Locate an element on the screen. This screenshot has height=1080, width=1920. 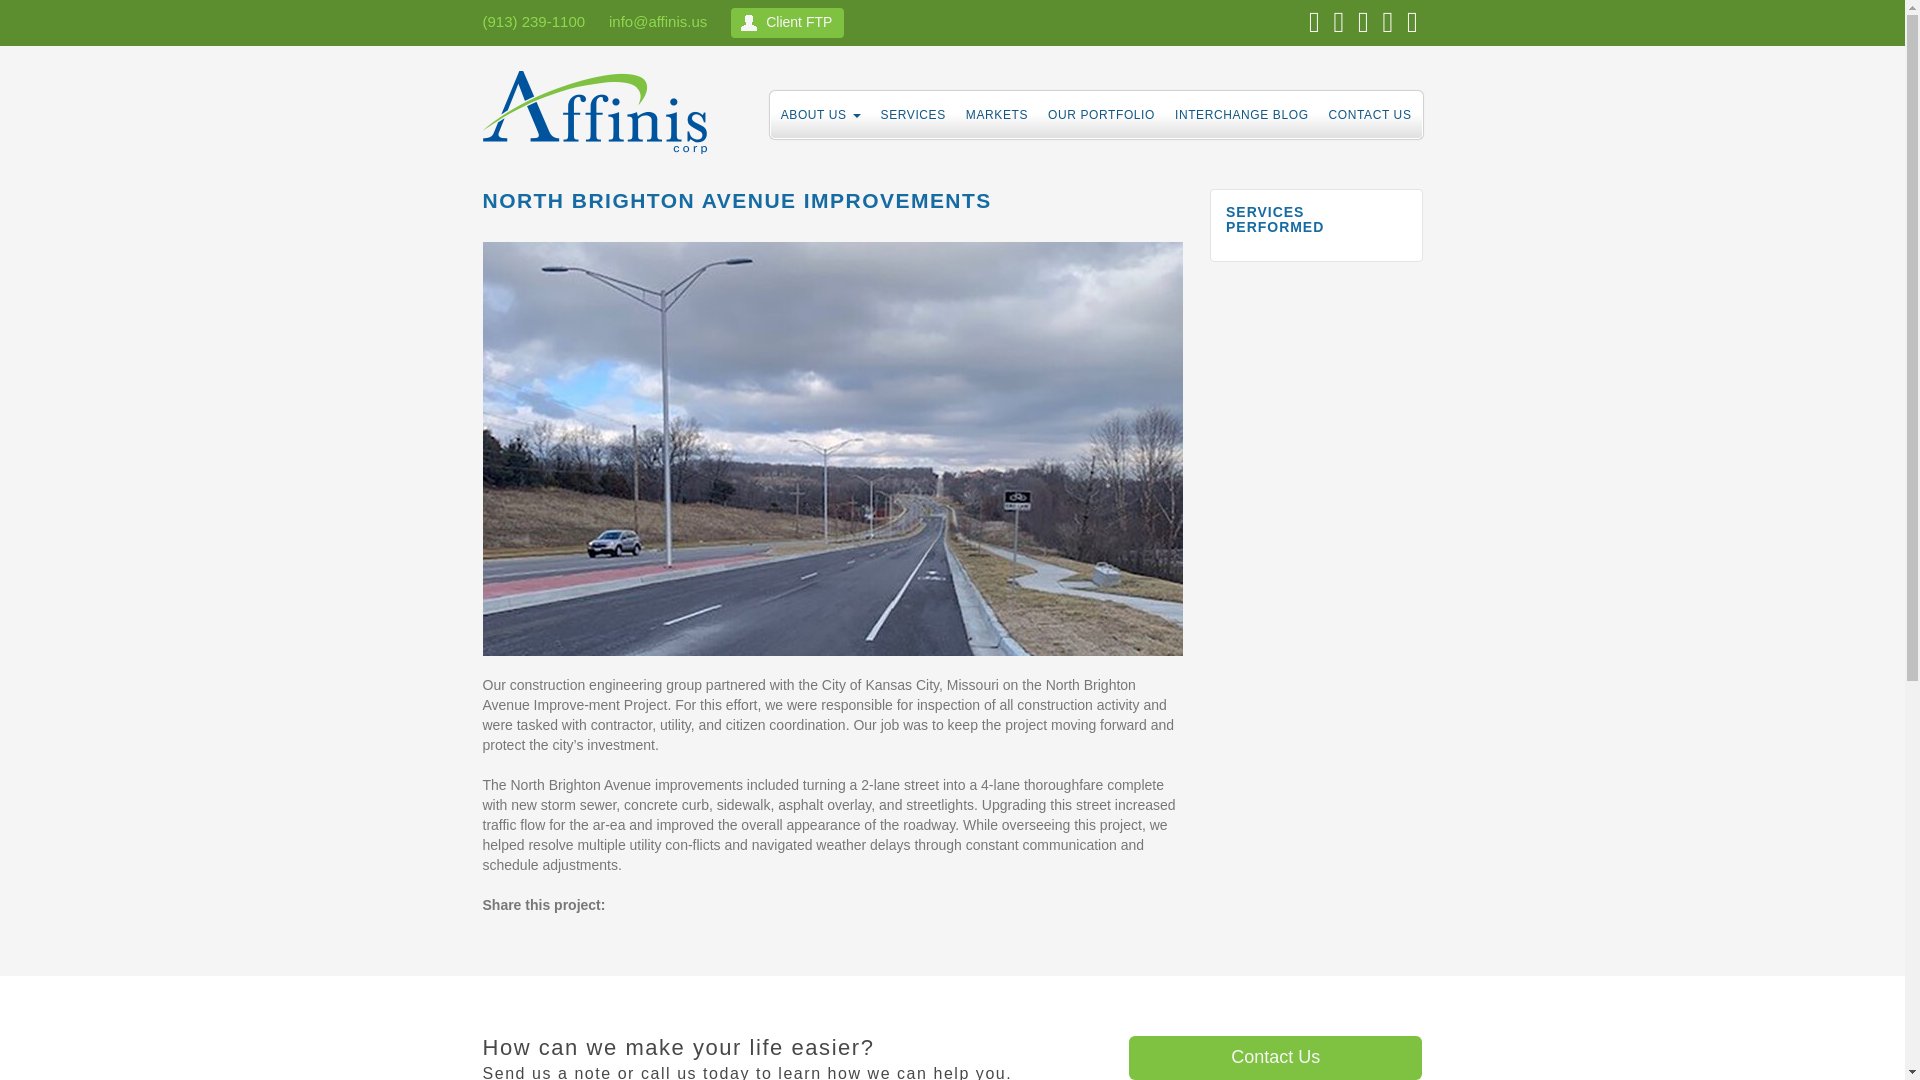
Markets is located at coordinates (997, 114).